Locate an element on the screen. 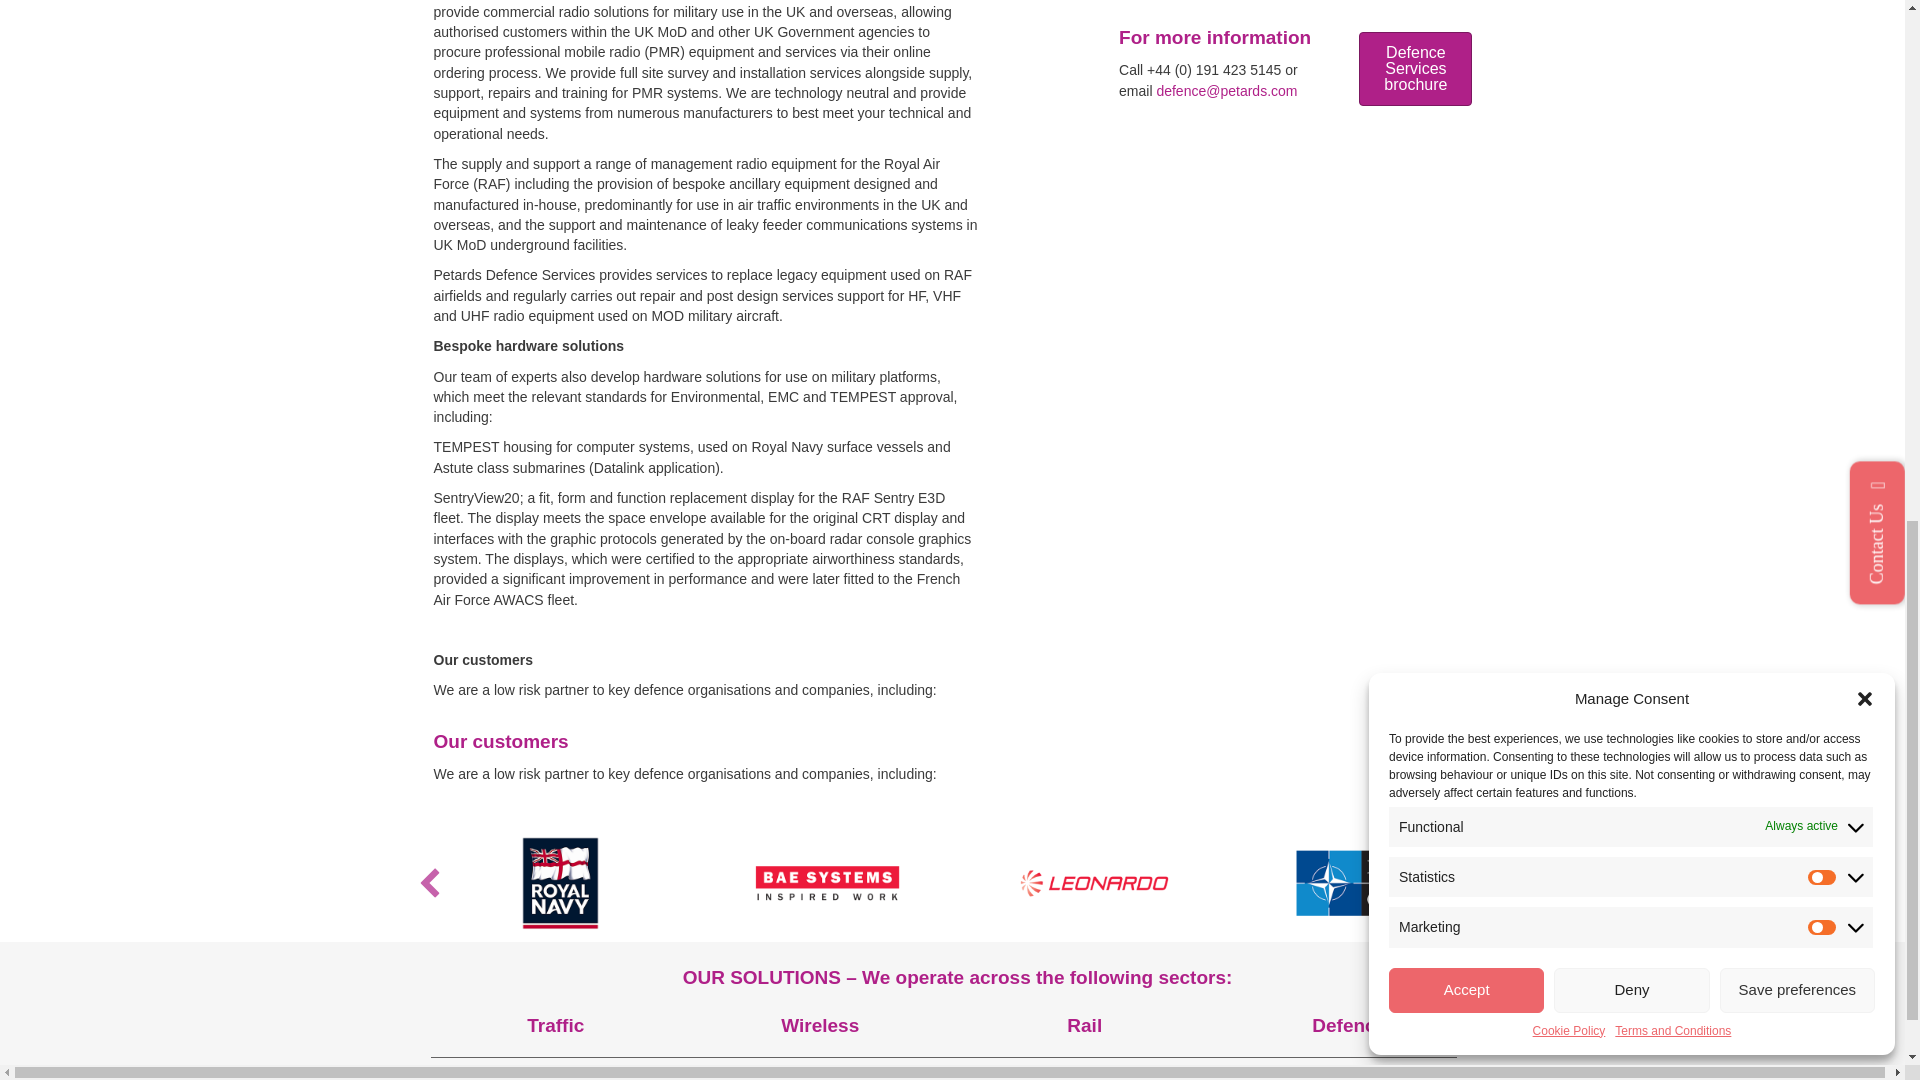 This screenshot has height=1080, width=1920. RoyalNavy-500x350-centred-transparent is located at coordinates (560, 882).